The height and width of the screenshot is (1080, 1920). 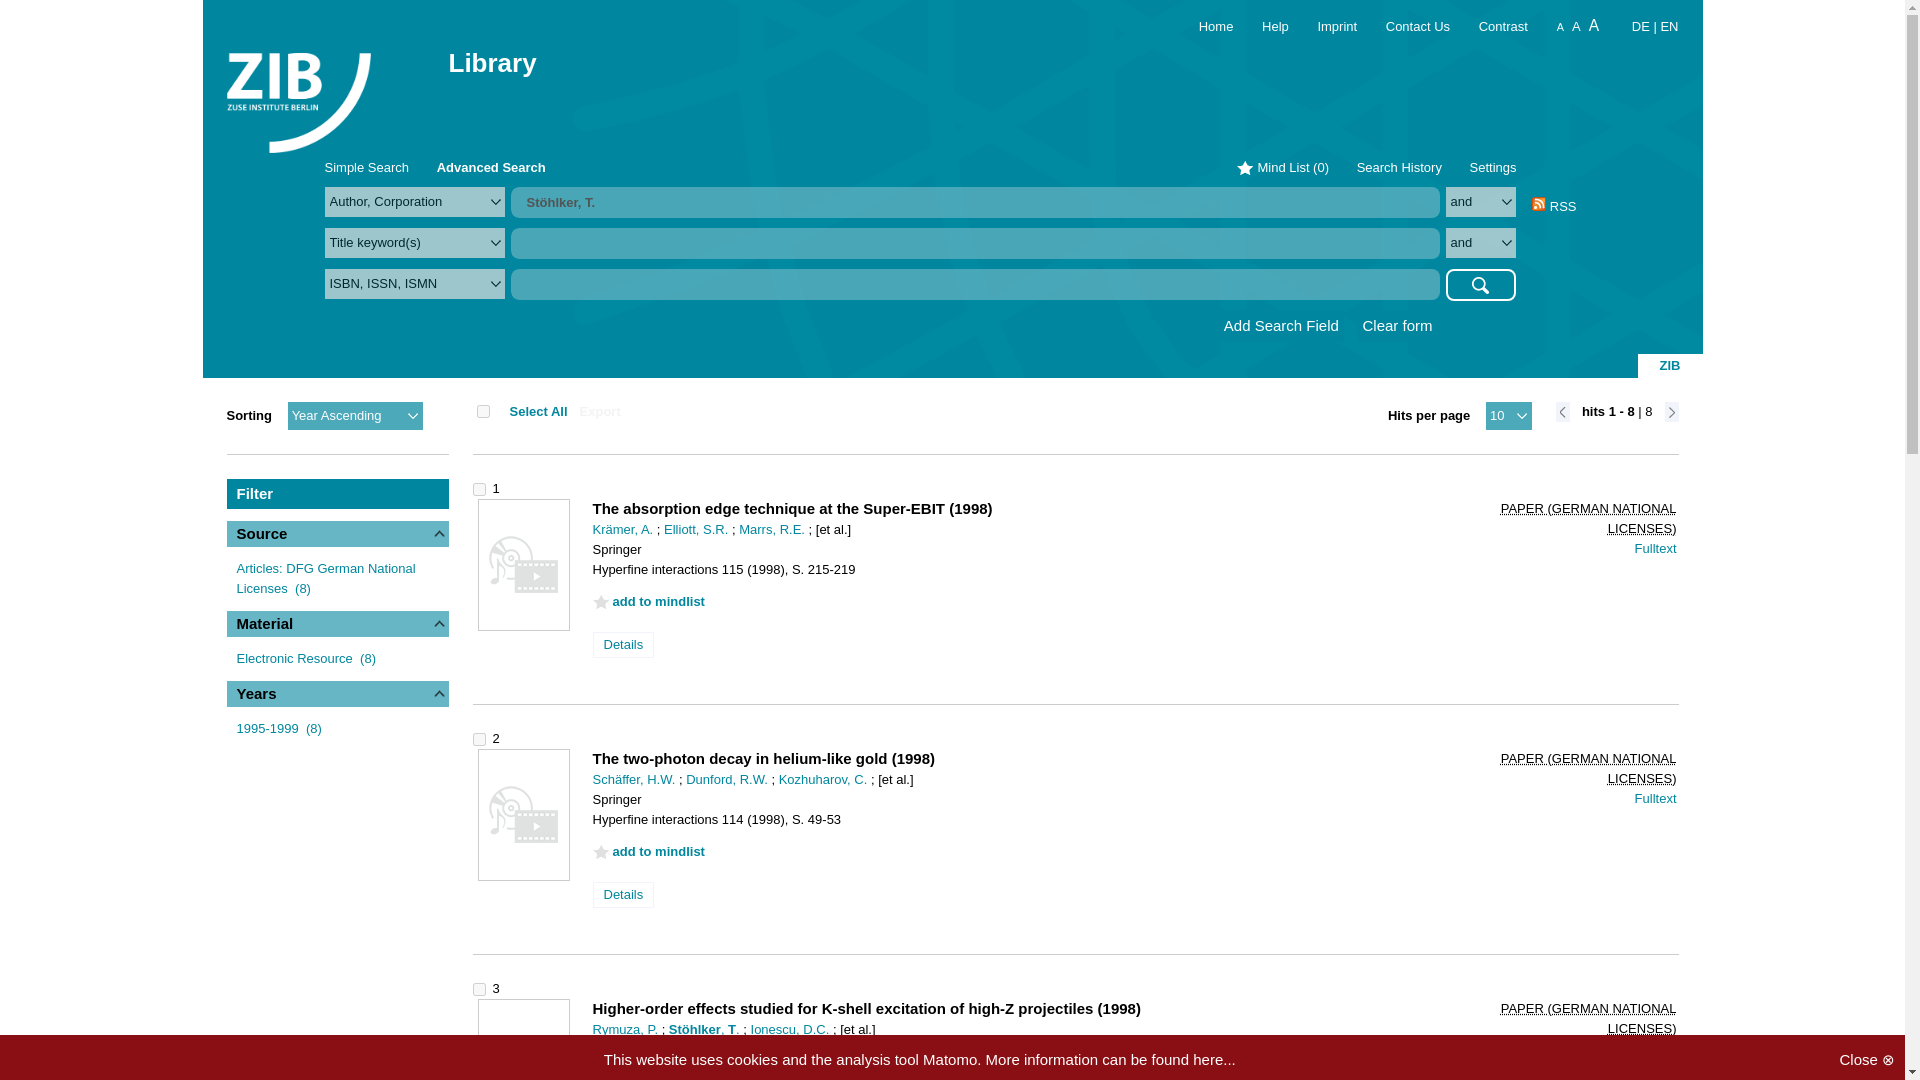 I want to click on on, so click(x=482, y=411).